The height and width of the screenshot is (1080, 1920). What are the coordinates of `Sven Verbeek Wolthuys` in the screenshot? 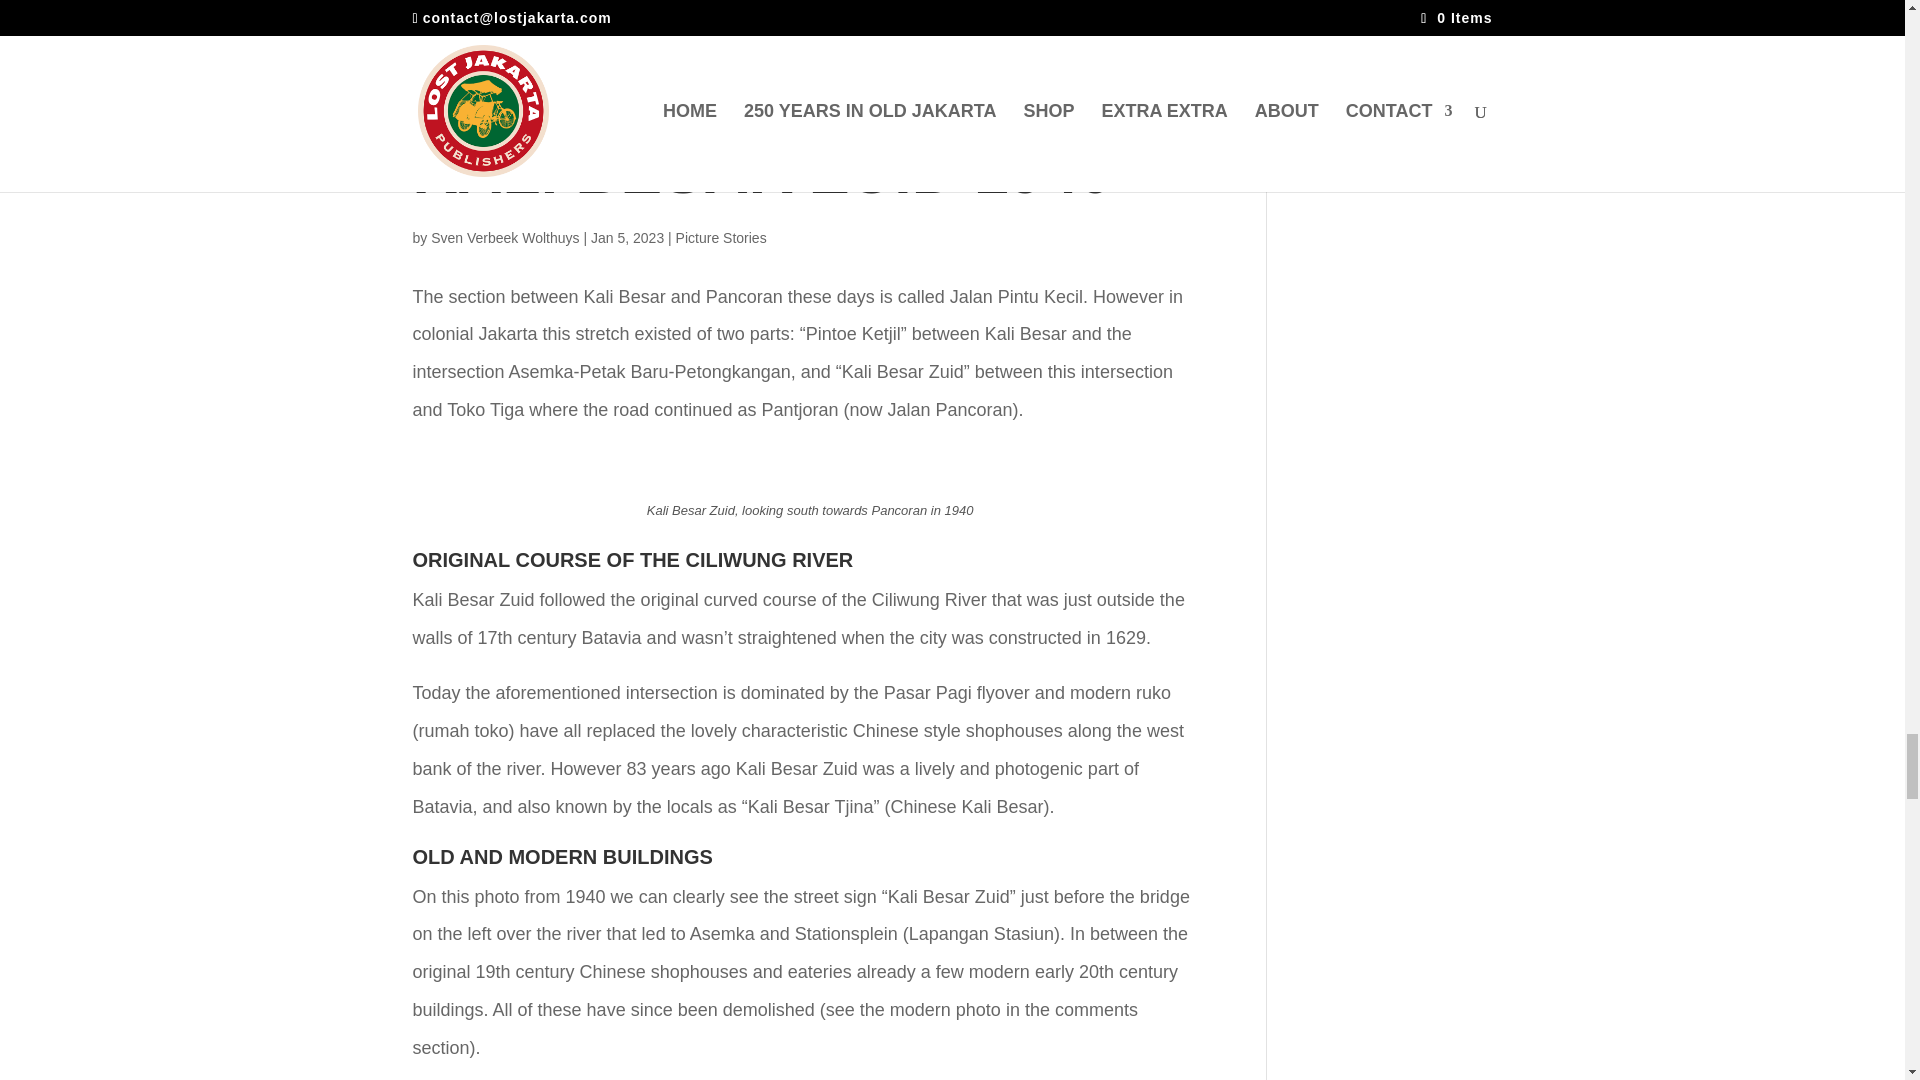 It's located at (504, 238).